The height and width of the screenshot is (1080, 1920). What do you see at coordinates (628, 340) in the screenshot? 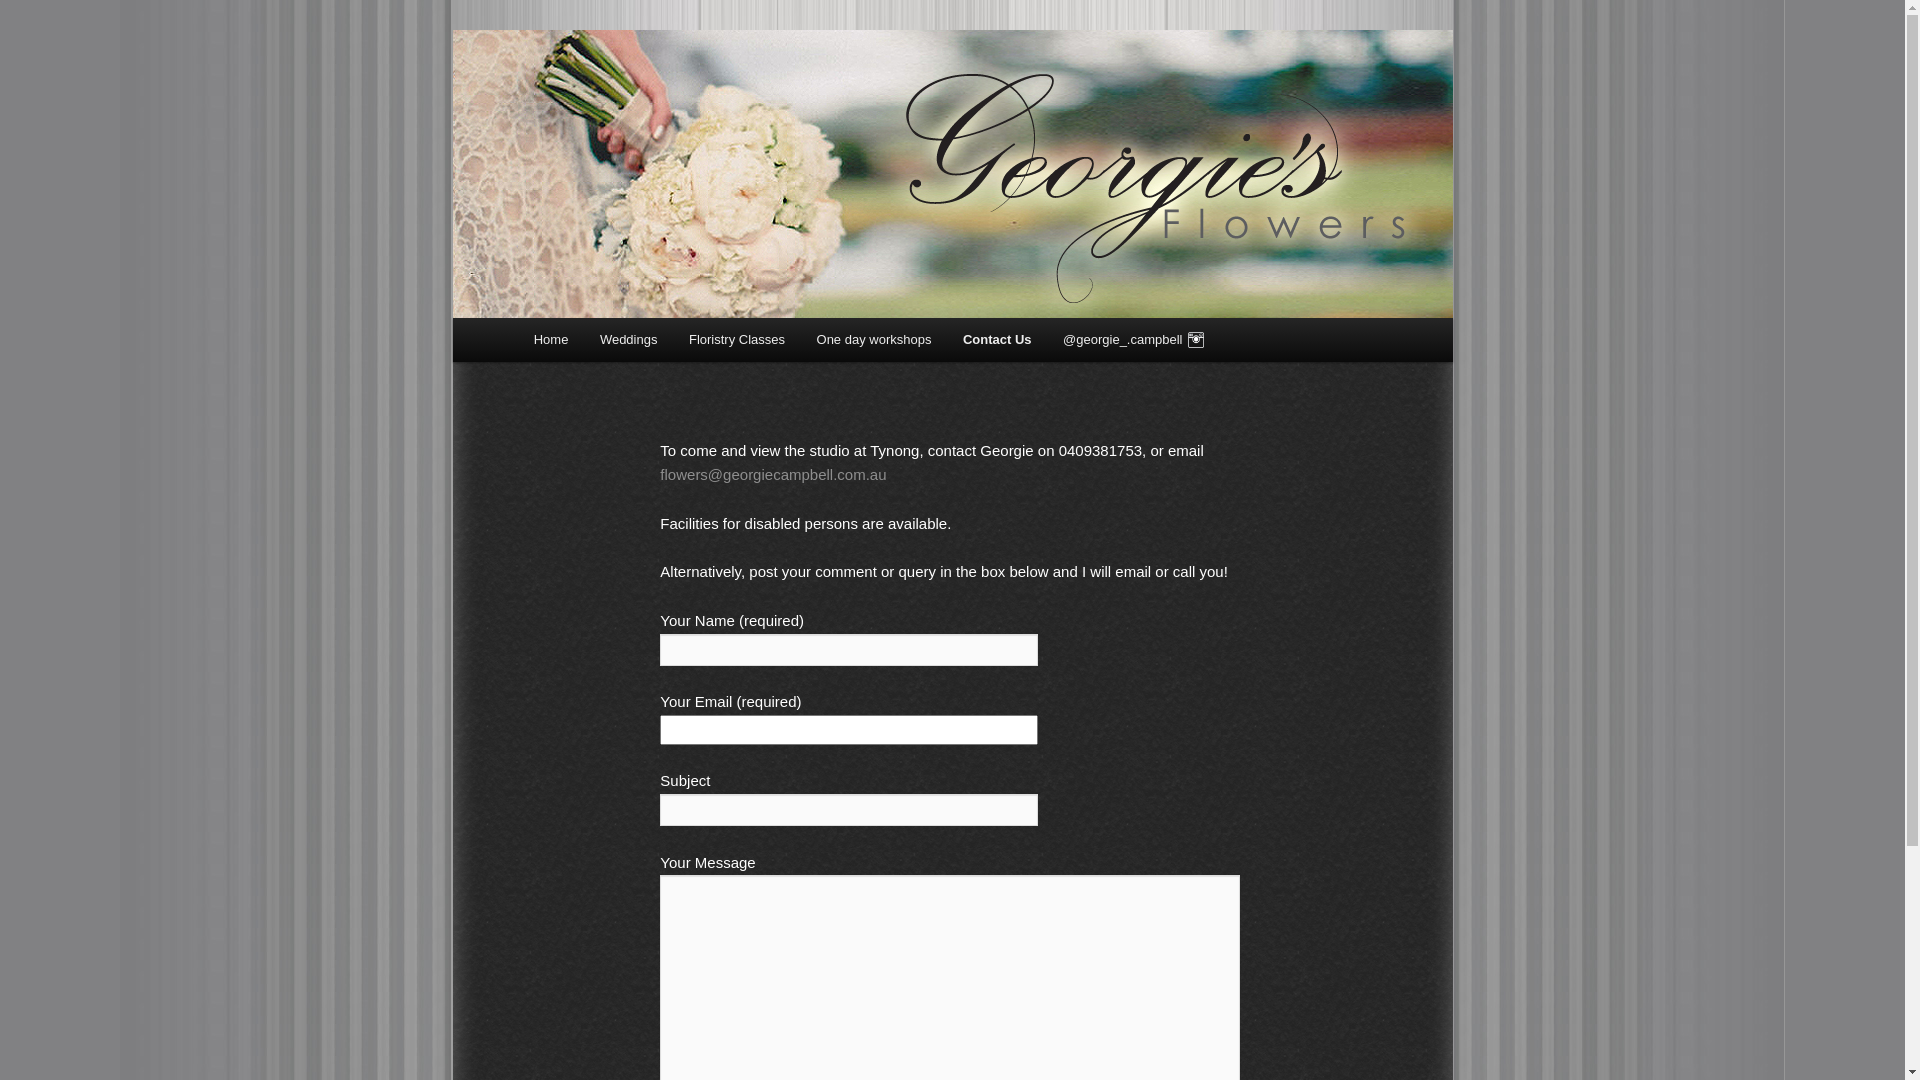
I see `Weddings` at bounding box center [628, 340].